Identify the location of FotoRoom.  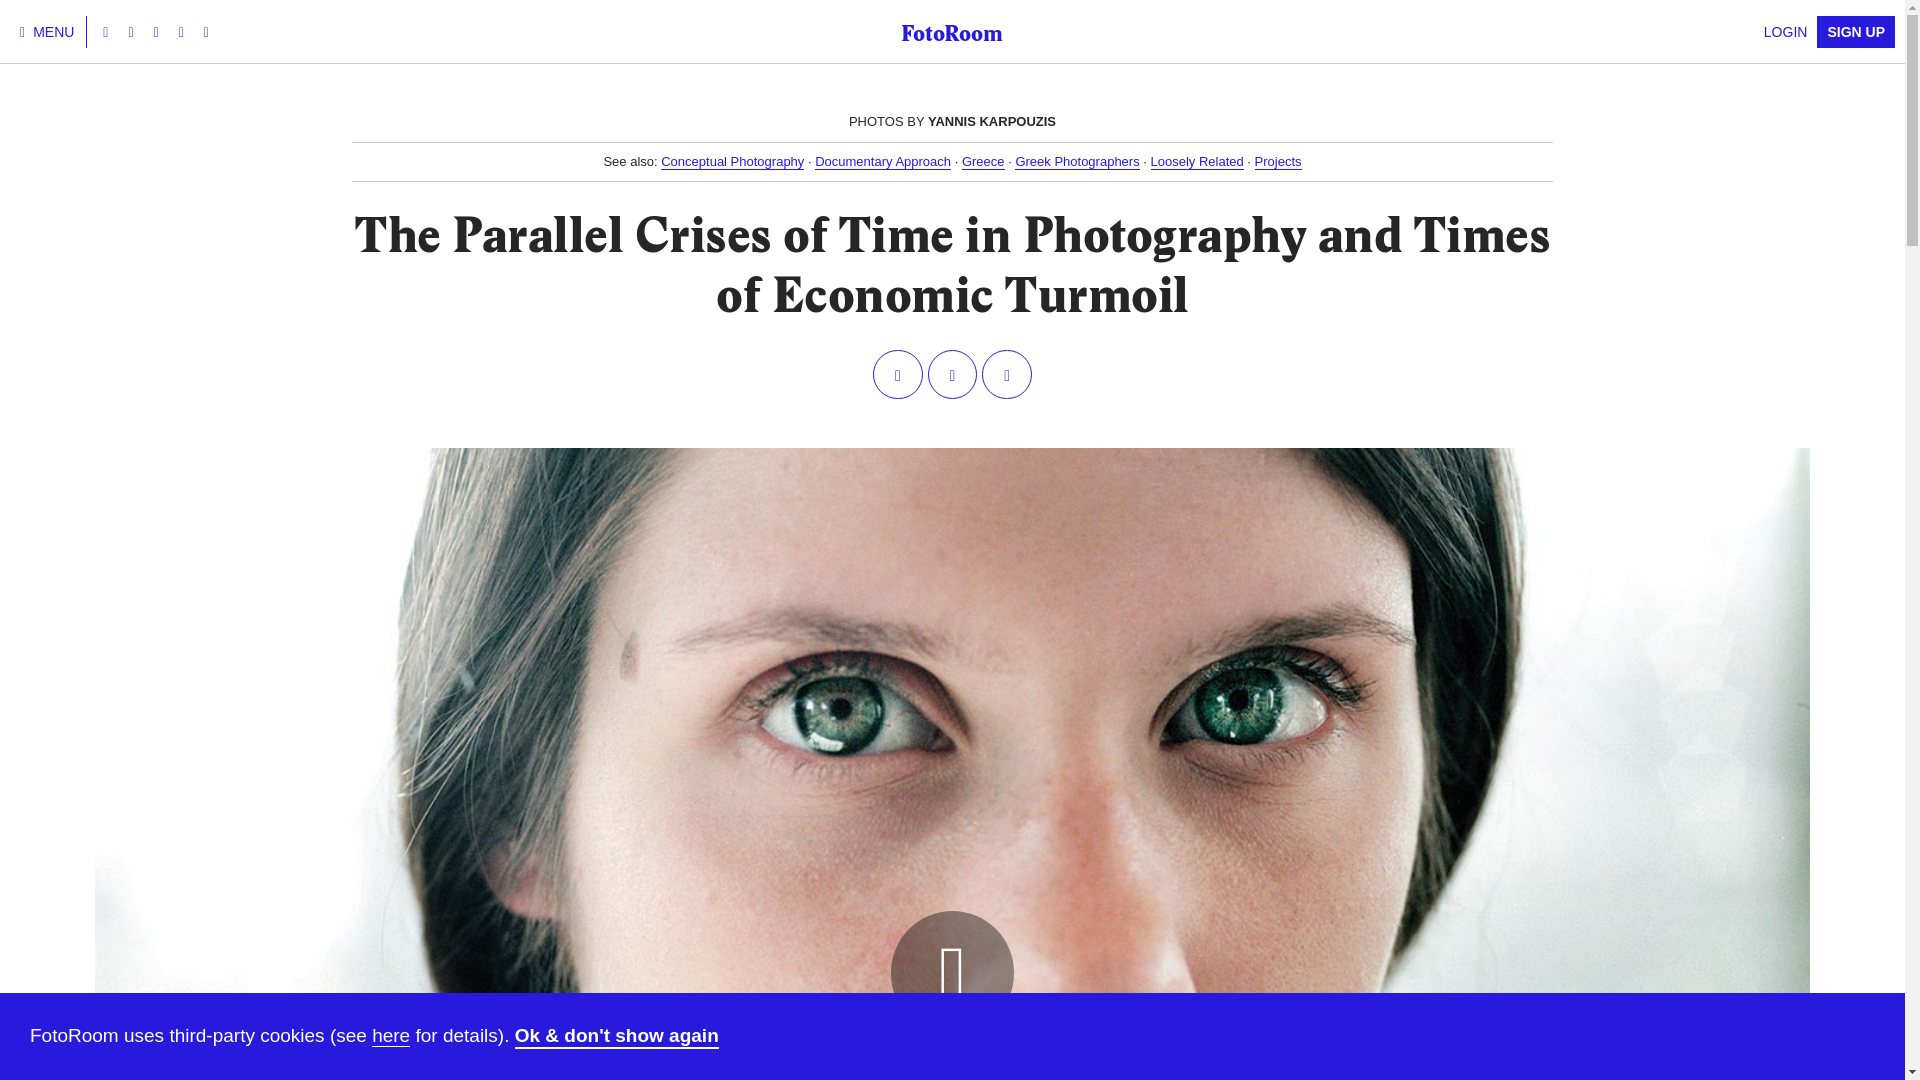
(951, 32).